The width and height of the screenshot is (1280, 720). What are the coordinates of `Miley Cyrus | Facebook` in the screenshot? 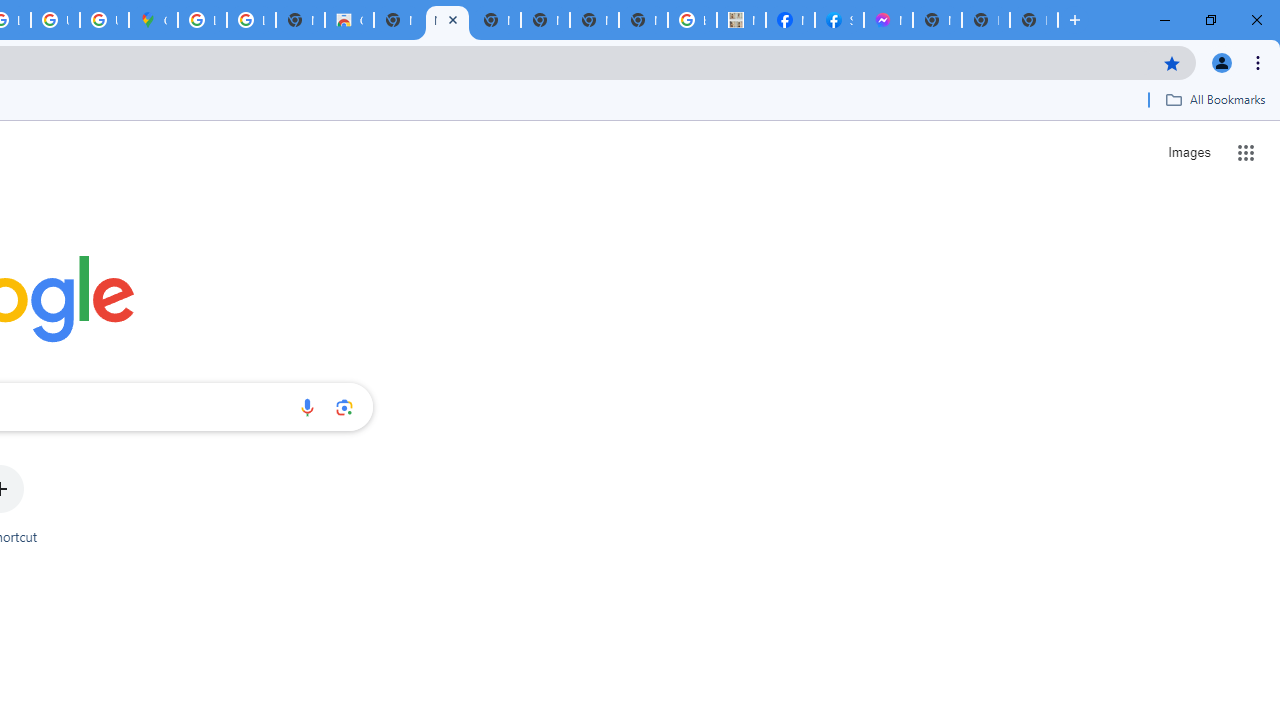 It's located at (790, 20).